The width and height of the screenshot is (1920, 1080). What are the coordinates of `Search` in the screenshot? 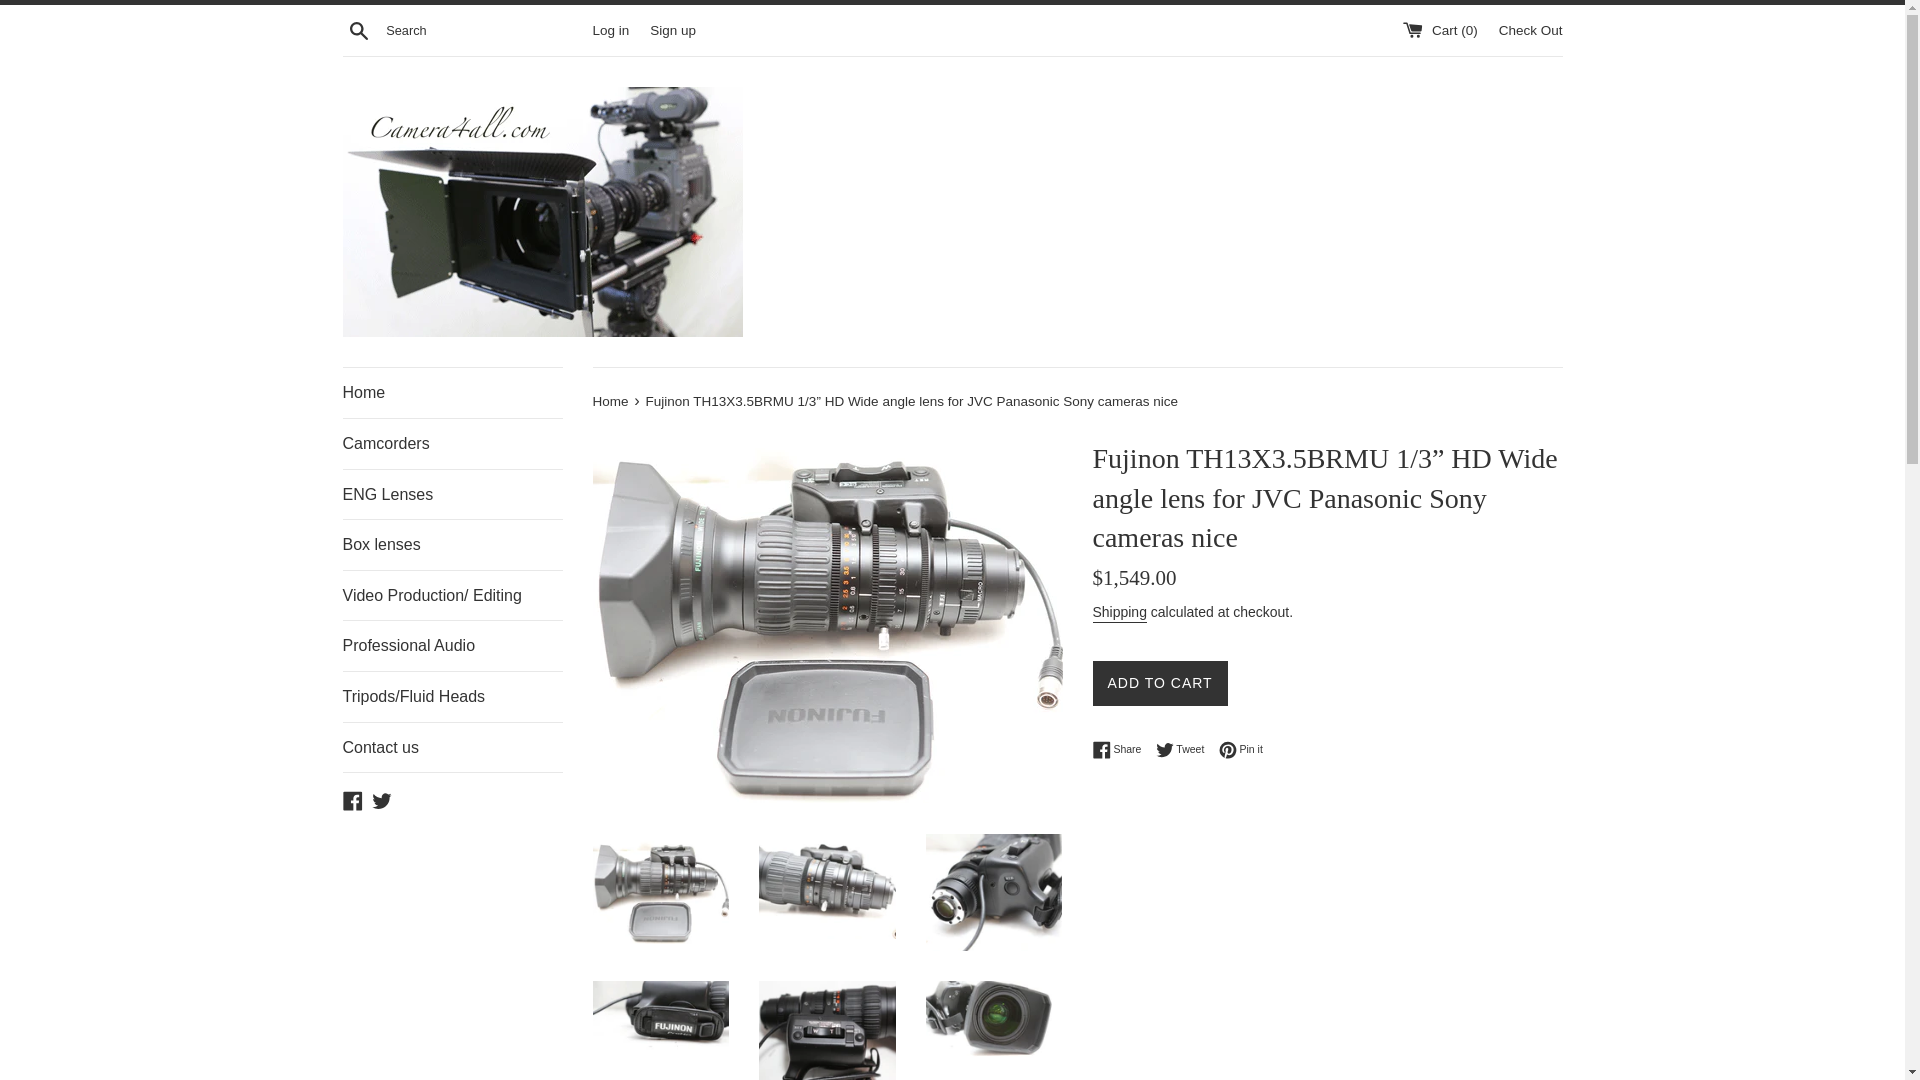 It's located at (452, 544).